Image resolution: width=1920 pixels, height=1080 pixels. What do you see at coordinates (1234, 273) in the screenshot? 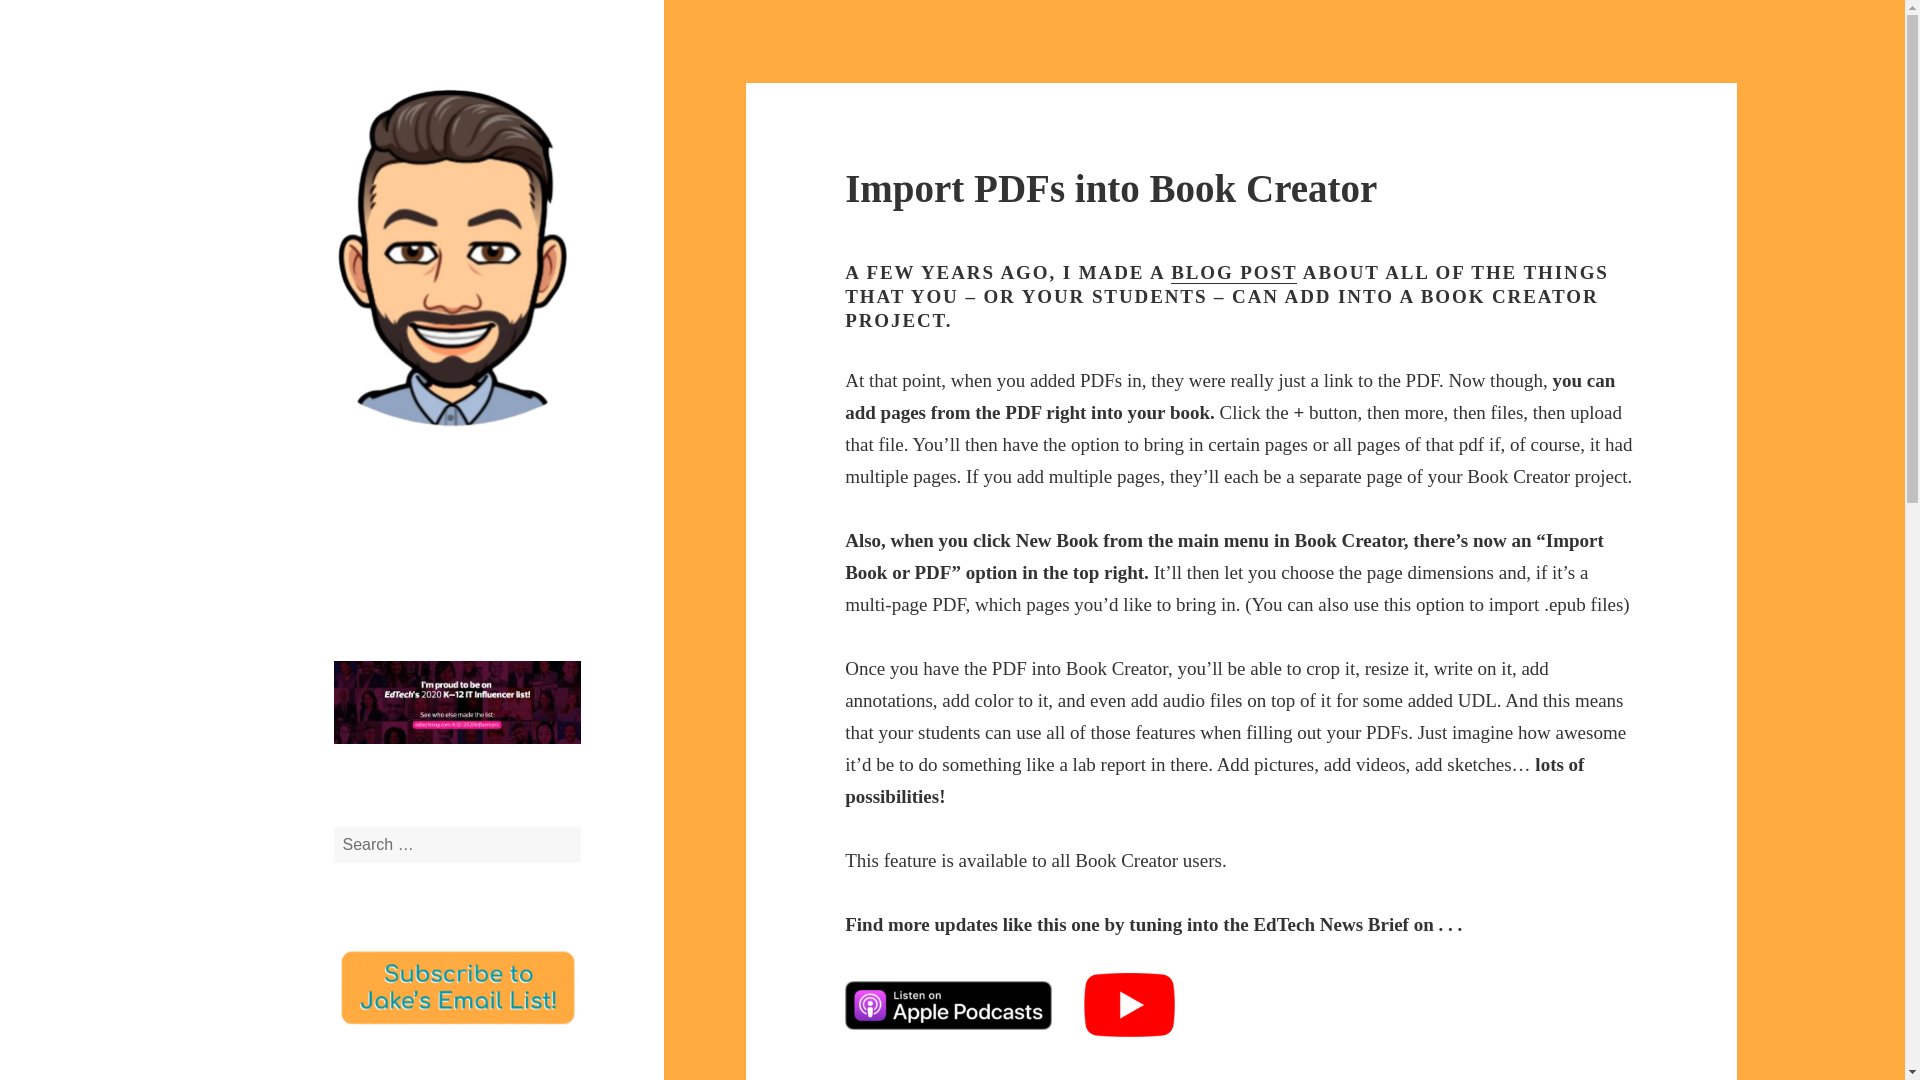
I see `BLOG POST` at bounding box center [1234, 273].